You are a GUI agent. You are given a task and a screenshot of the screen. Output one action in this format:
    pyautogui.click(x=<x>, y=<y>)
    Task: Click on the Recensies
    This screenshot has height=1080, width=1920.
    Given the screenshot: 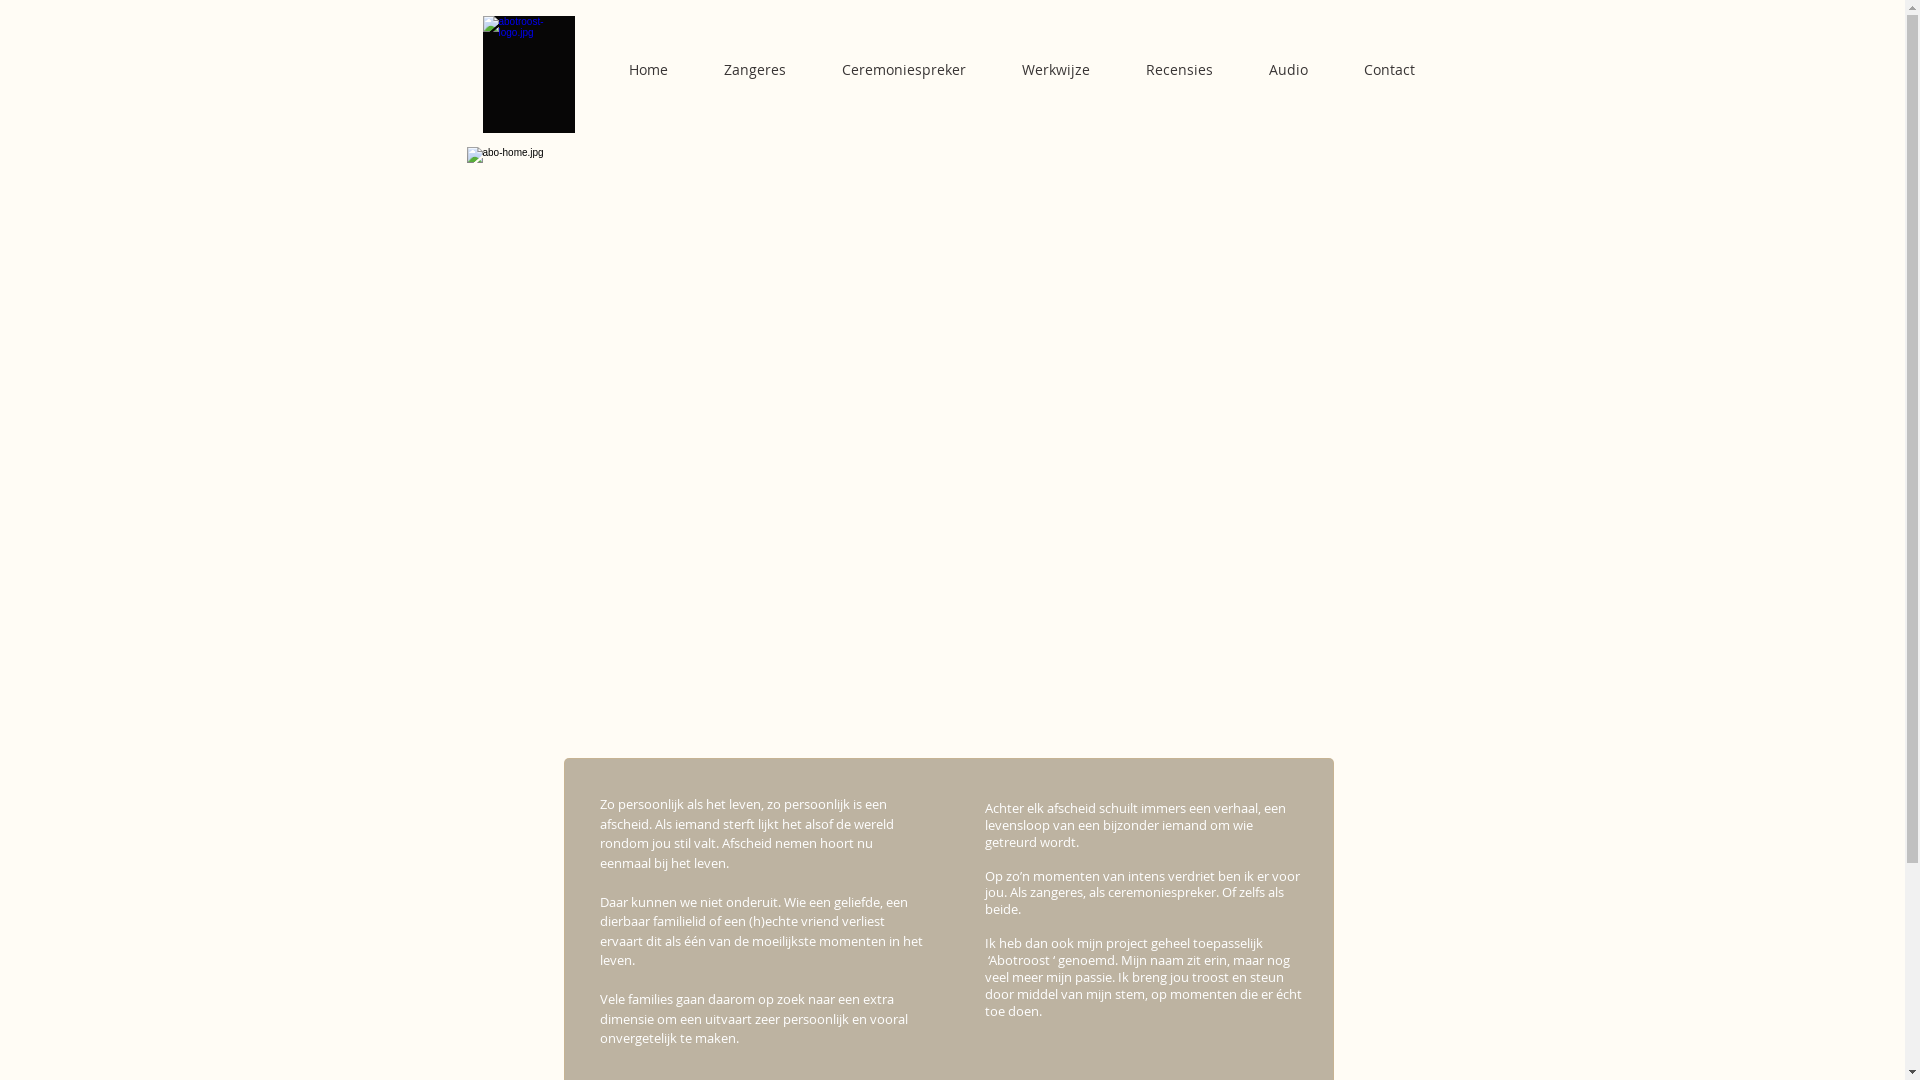 What is the action you would take?
    pyautogui.click(x=1180, y=70)
    